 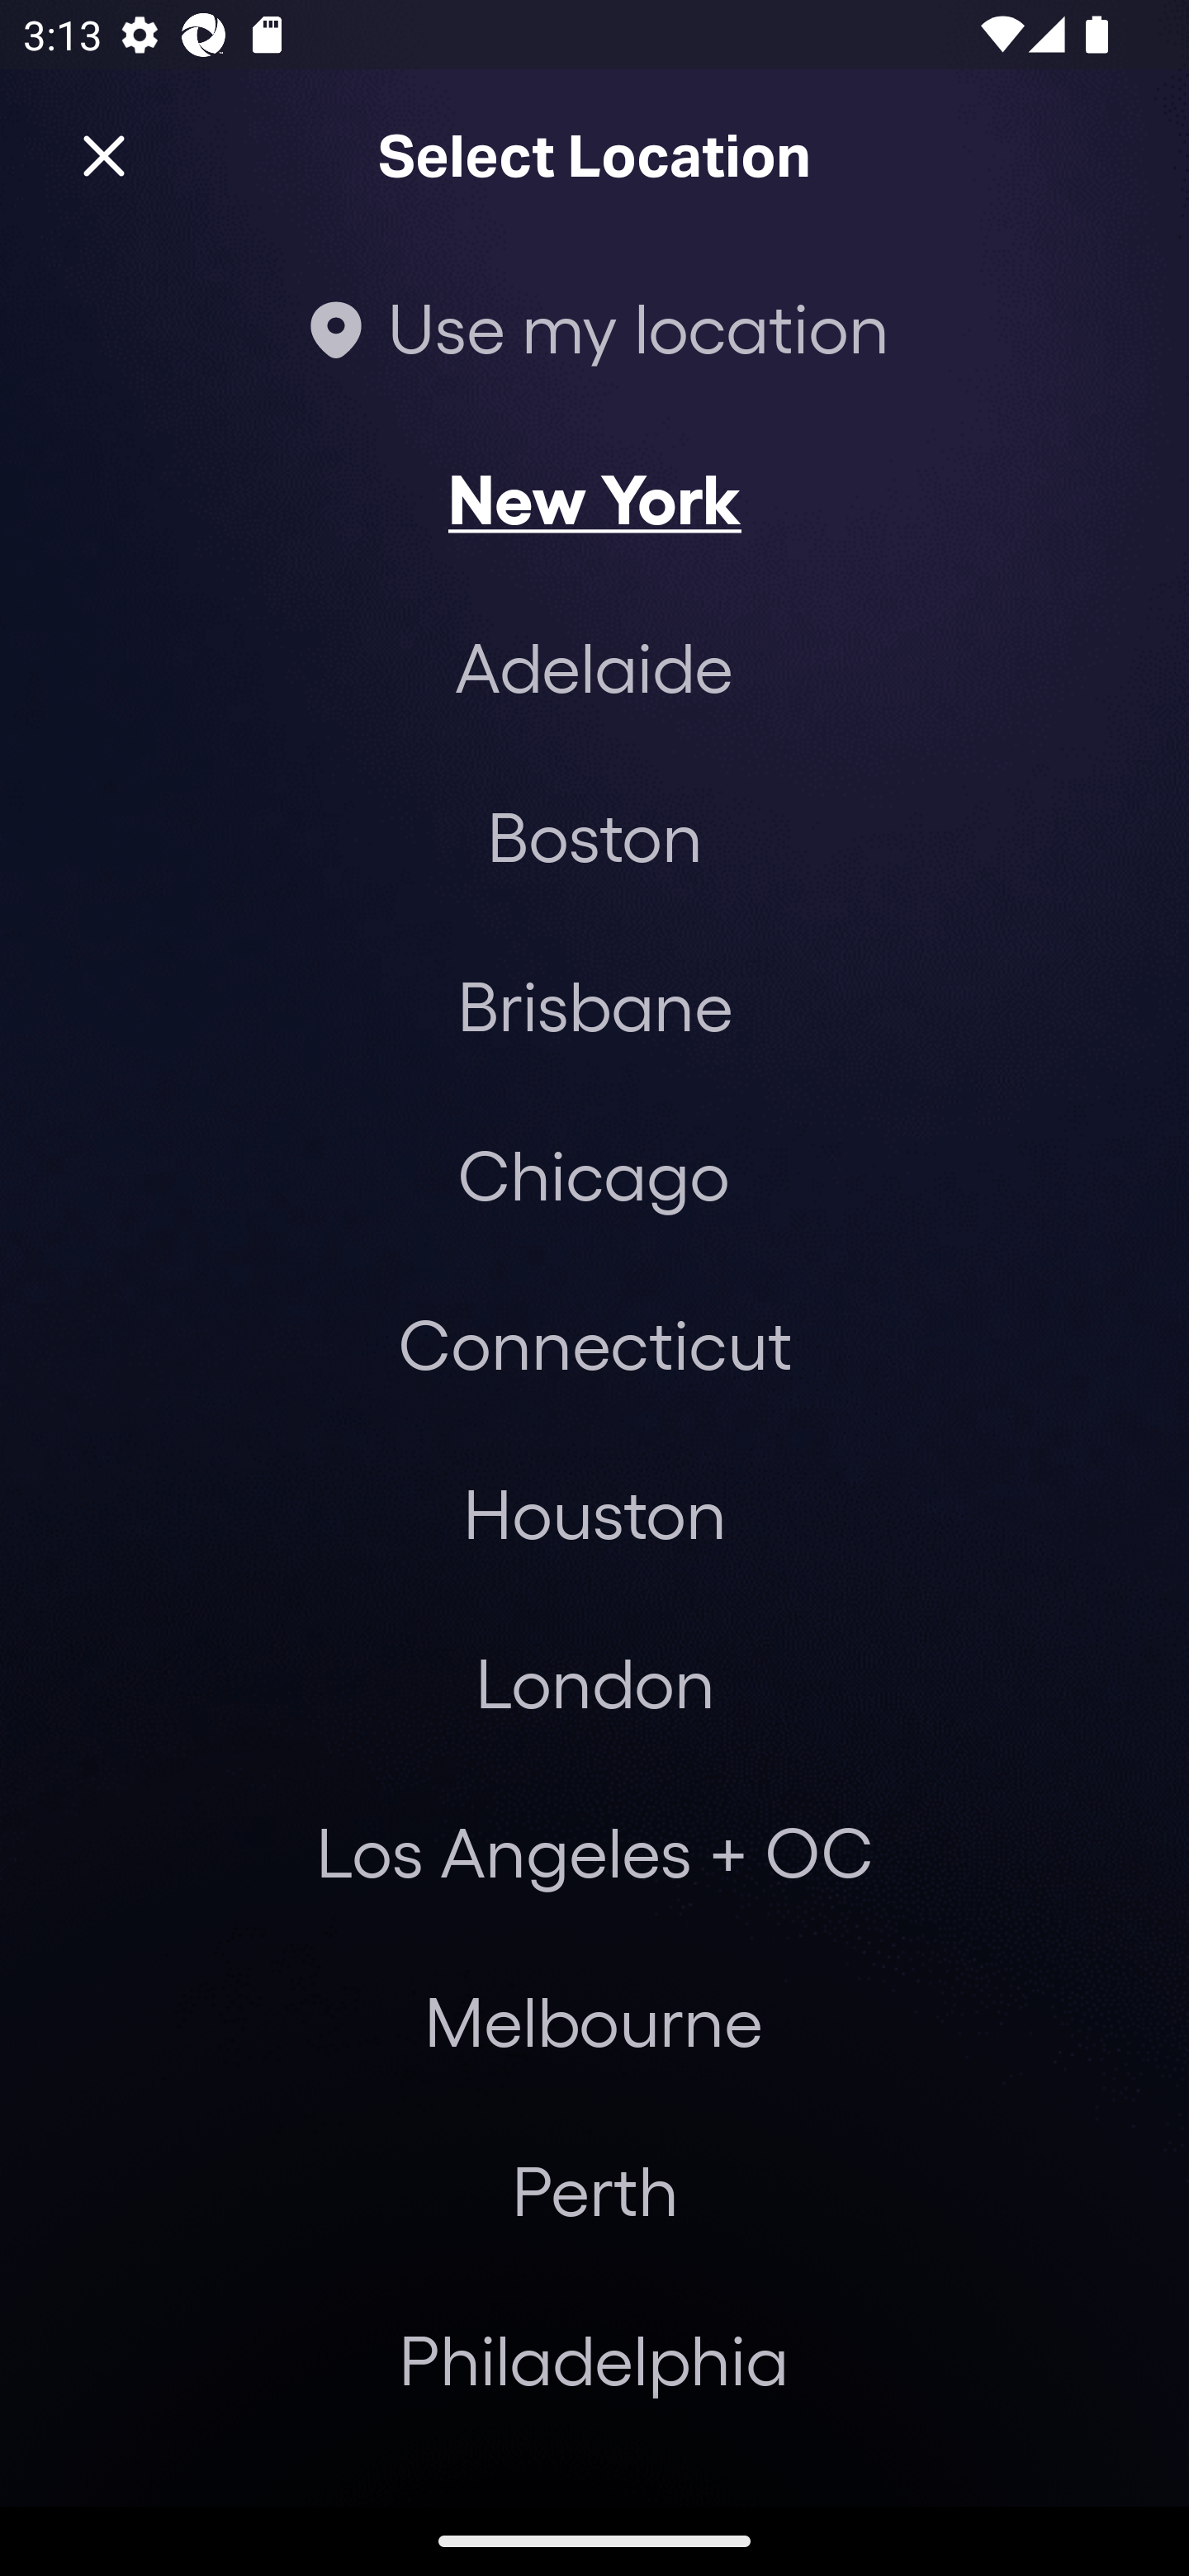 What do you see at coordinates (594, 1174) in the screenshot?
I see `Chicago` at bounding box center [594, 1174].